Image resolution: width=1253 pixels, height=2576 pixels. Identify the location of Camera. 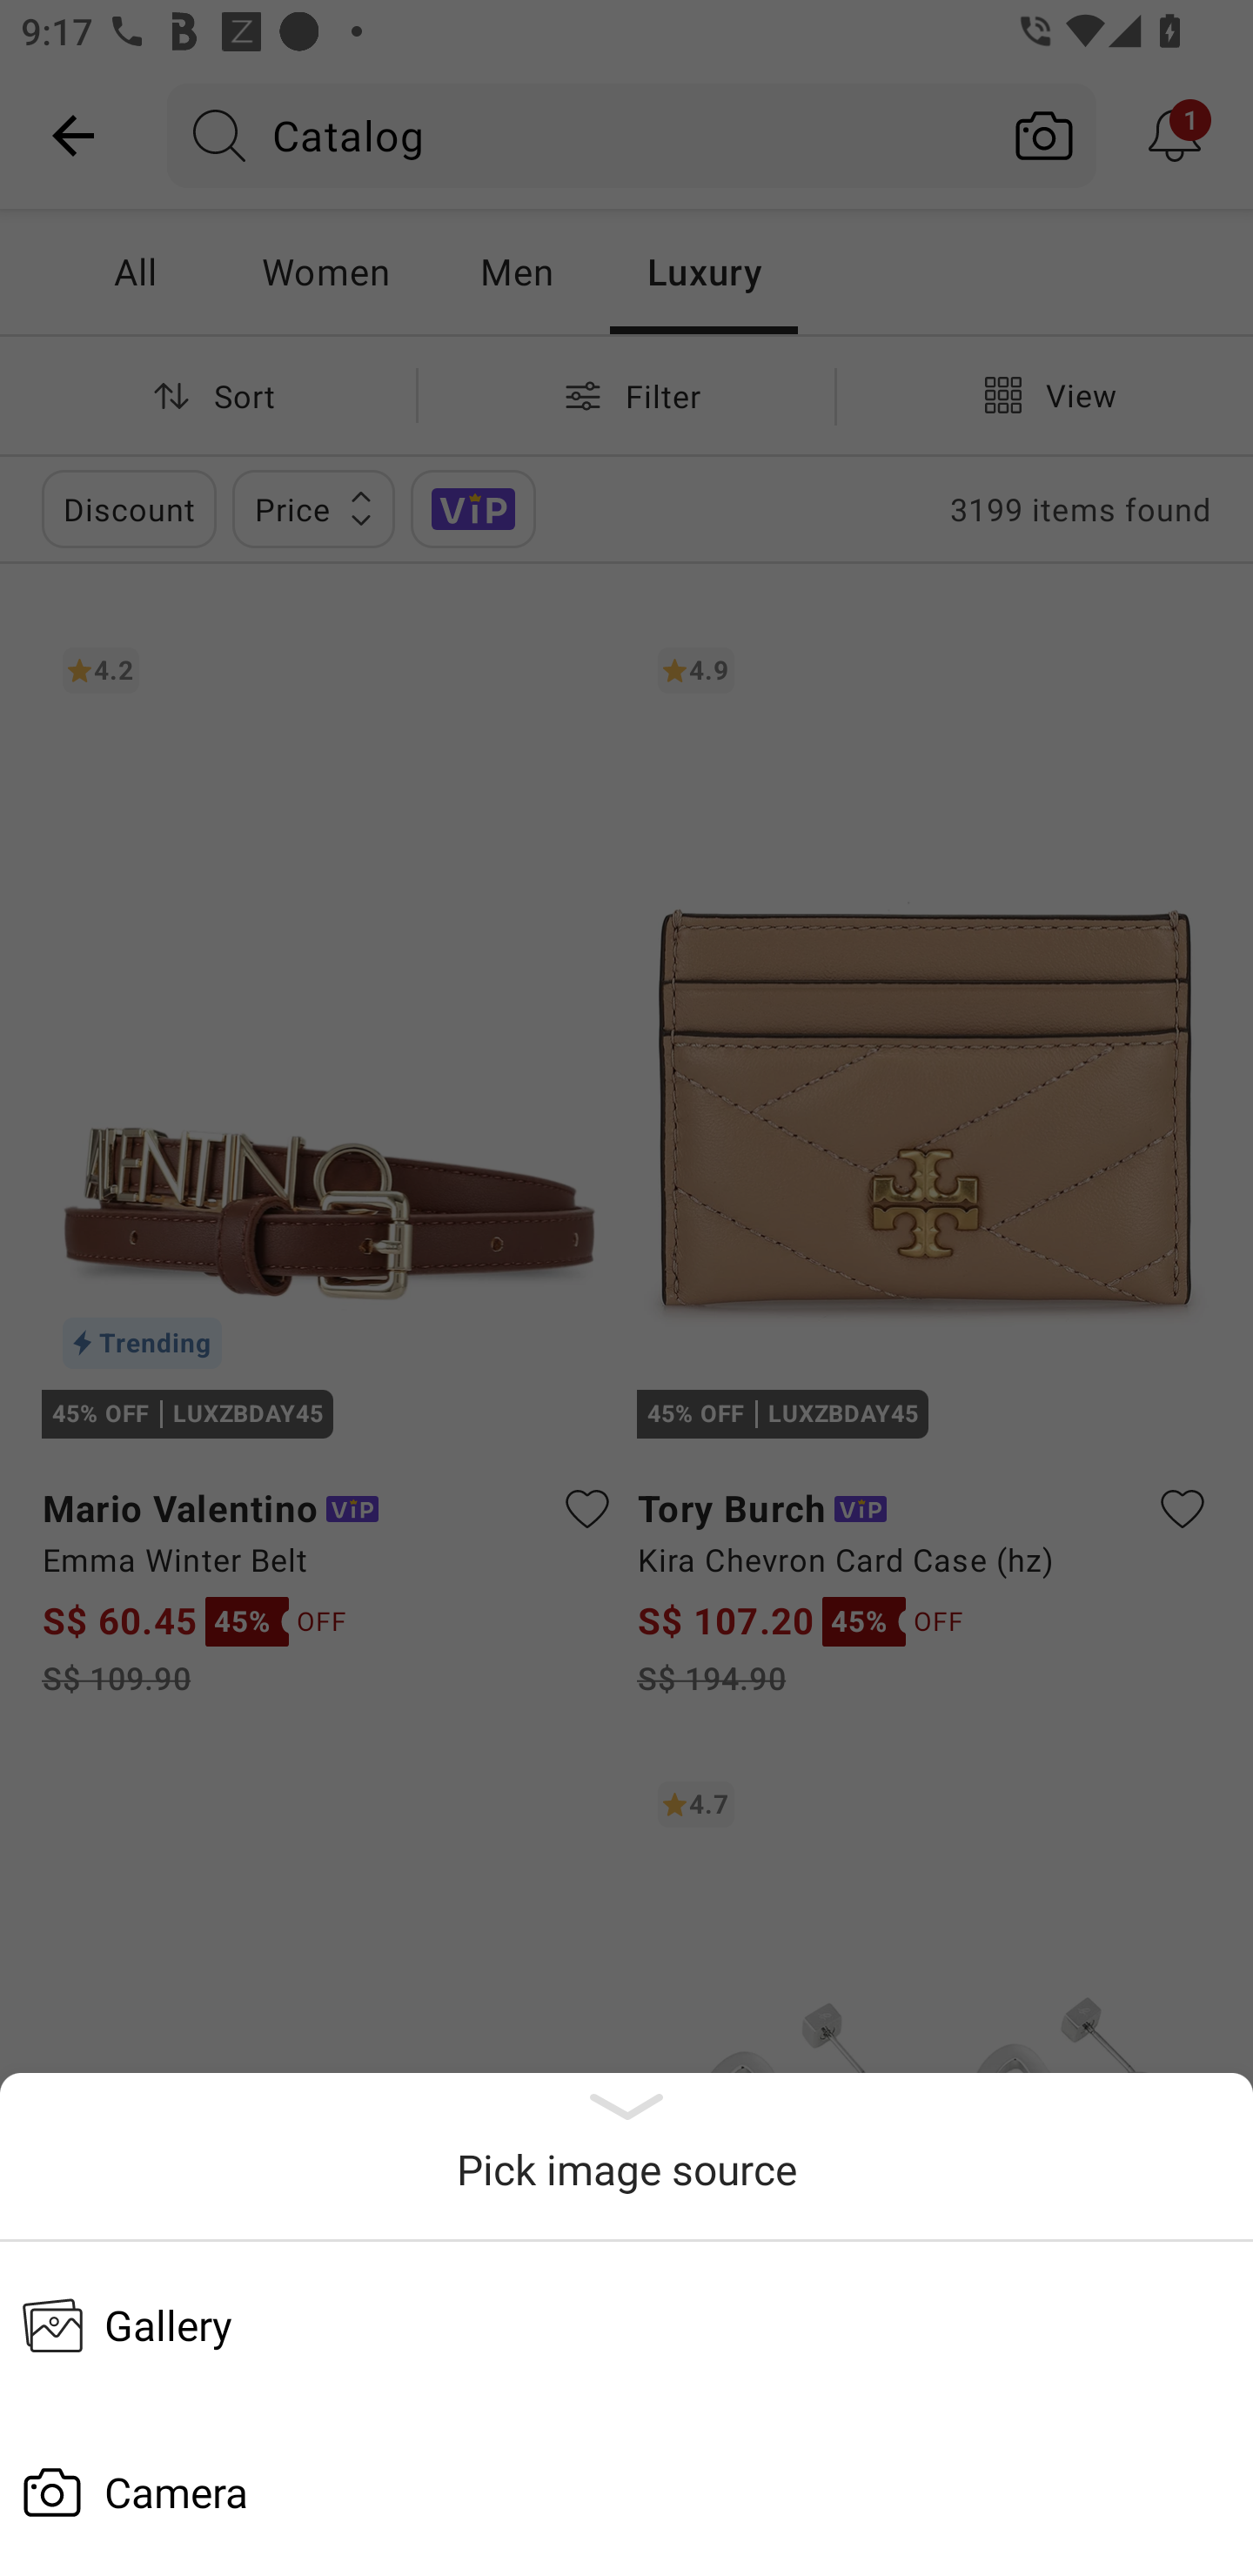
(626, 2492).